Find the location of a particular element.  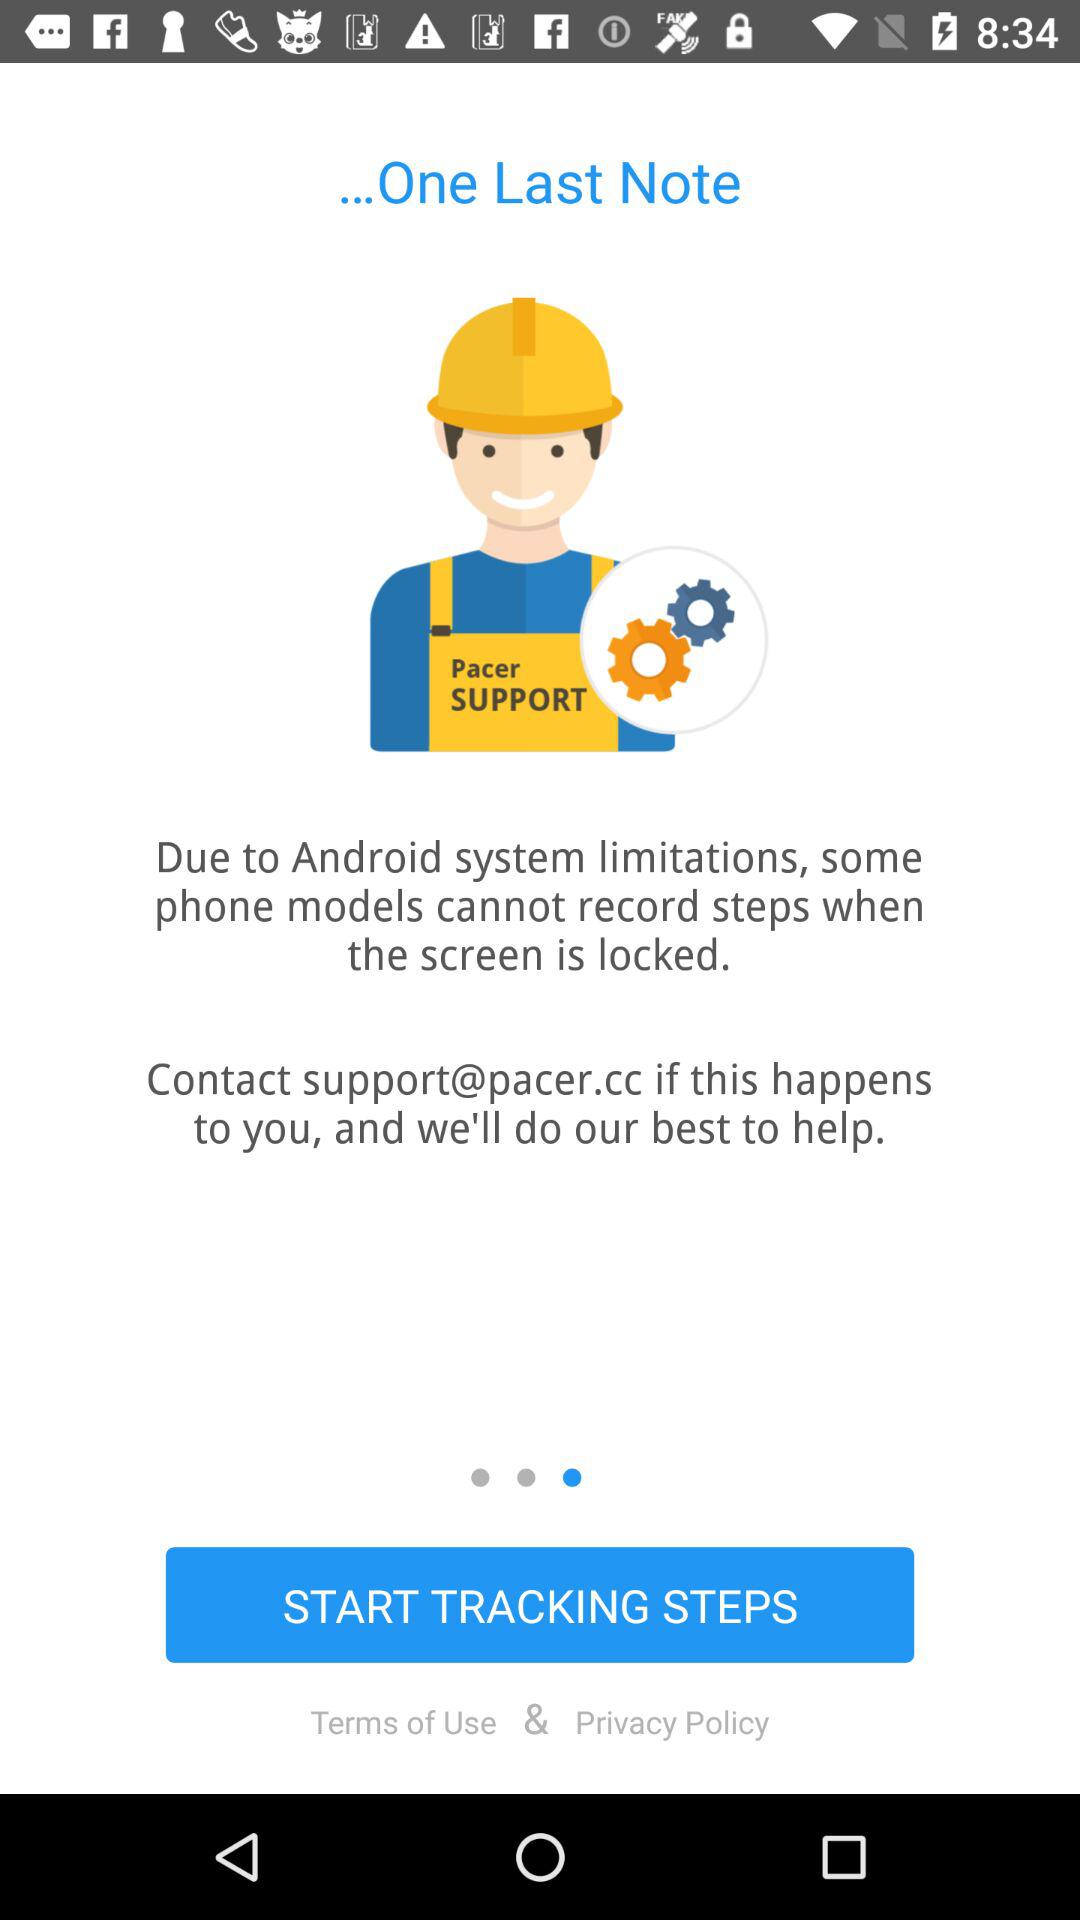

turn off icon to the right of the & icon is located at coordinates (672, 1721).